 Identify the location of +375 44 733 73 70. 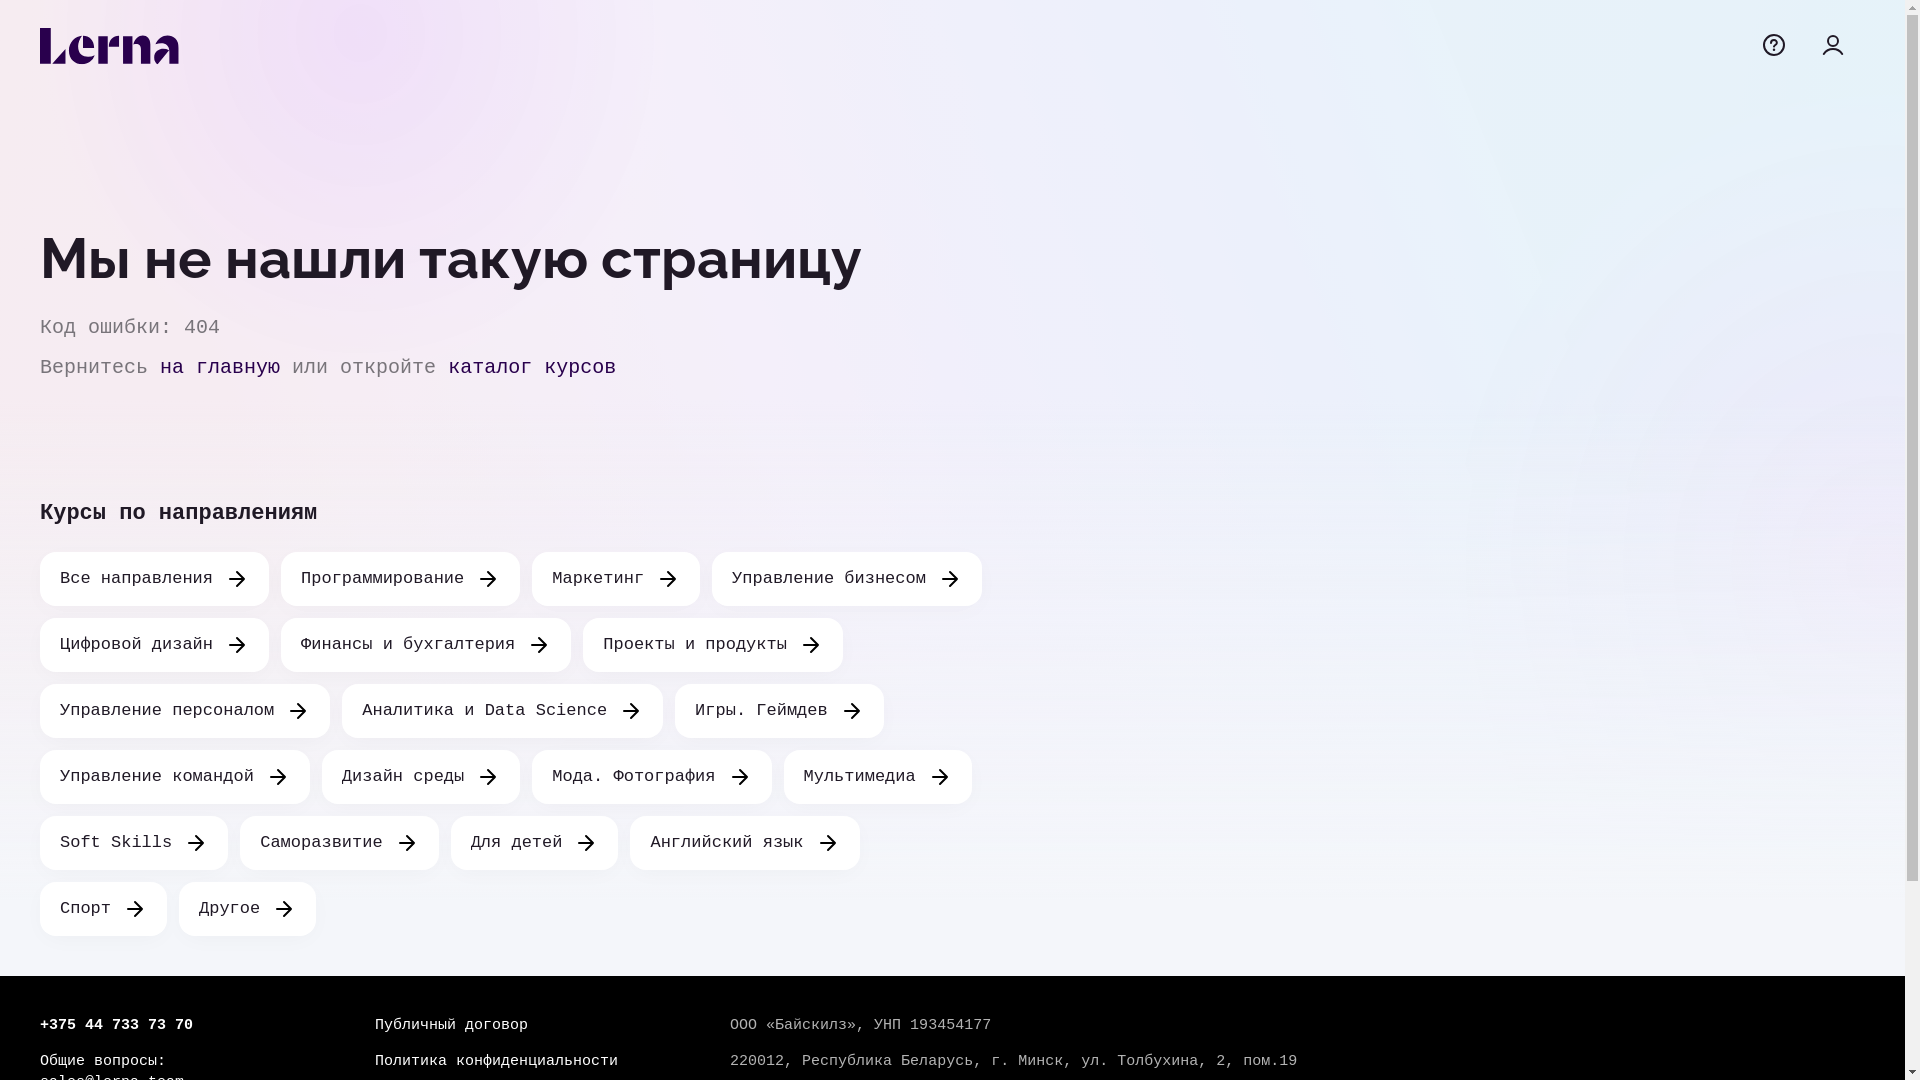
(162, 1026).